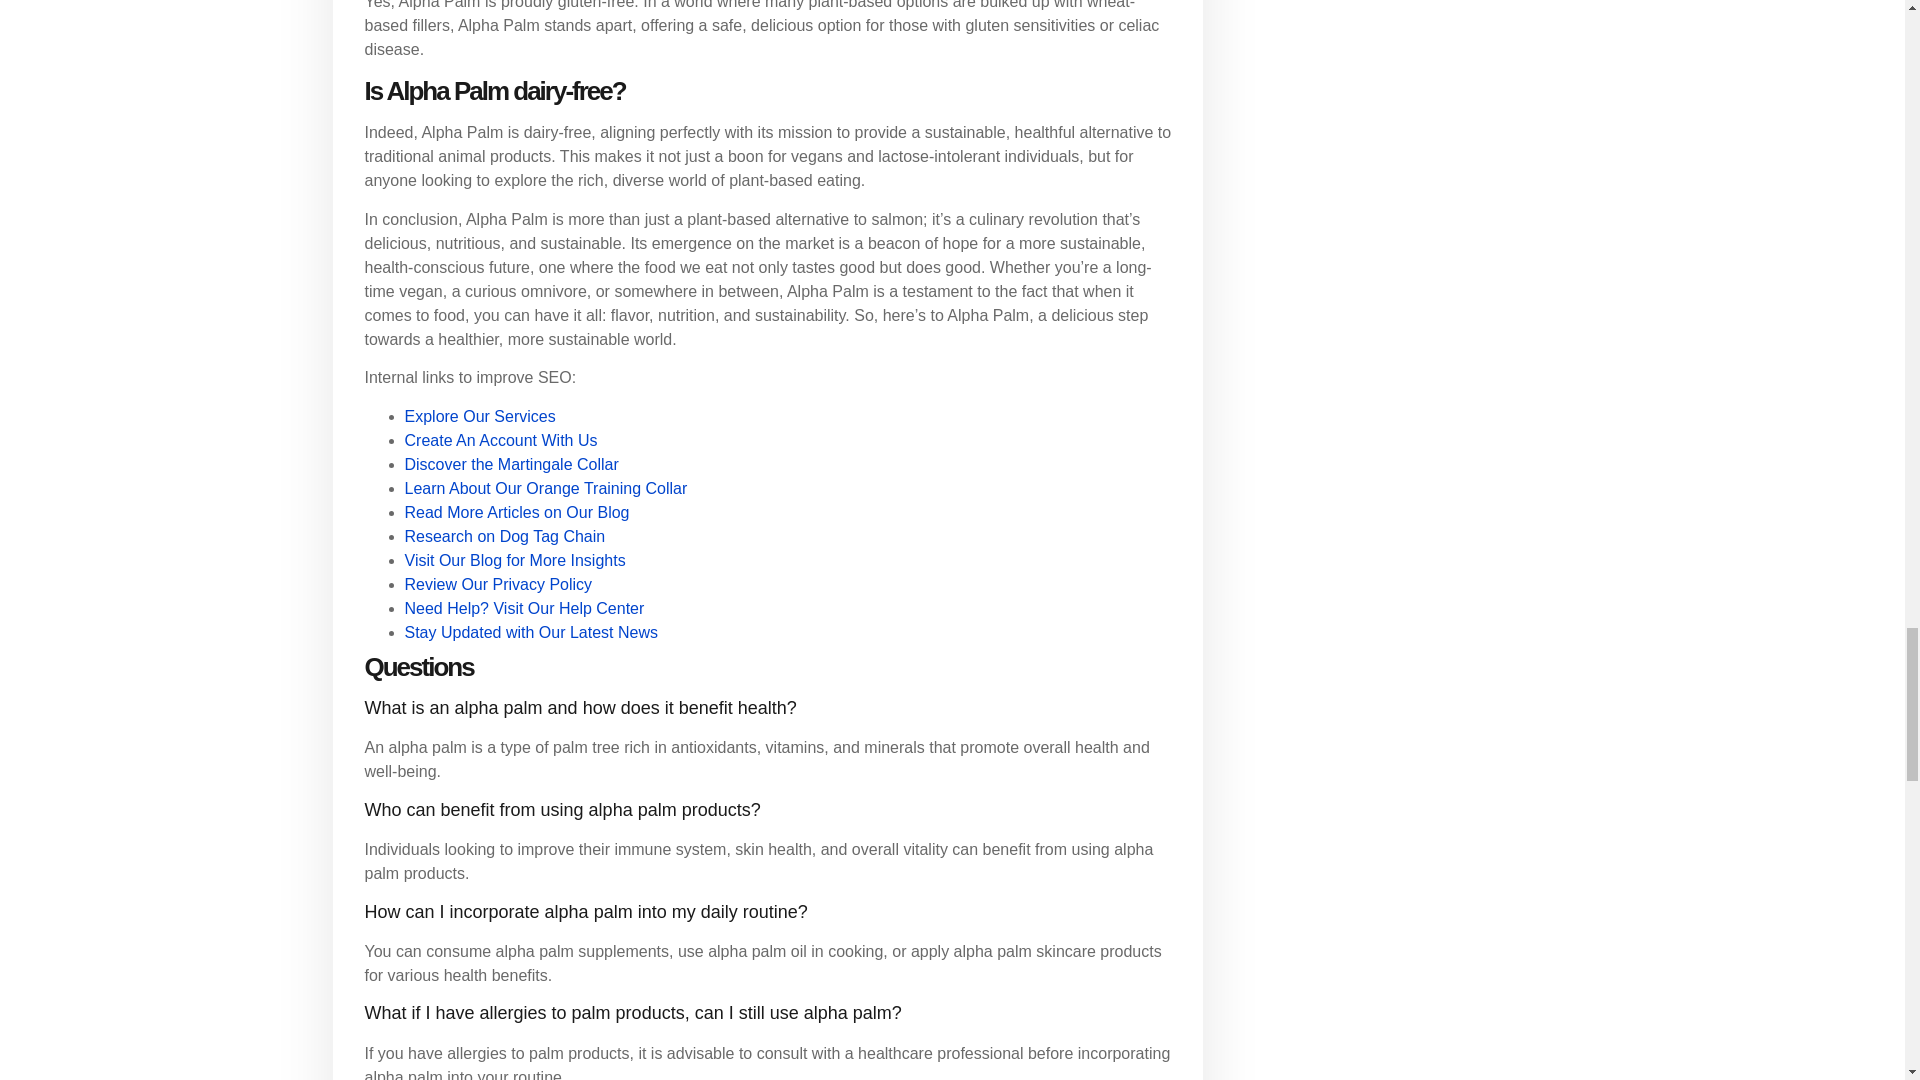  What do you see at coordinates (500, 440) in the screenshot?
I see `Create An Account With Us` at bounding box center [500, 440].